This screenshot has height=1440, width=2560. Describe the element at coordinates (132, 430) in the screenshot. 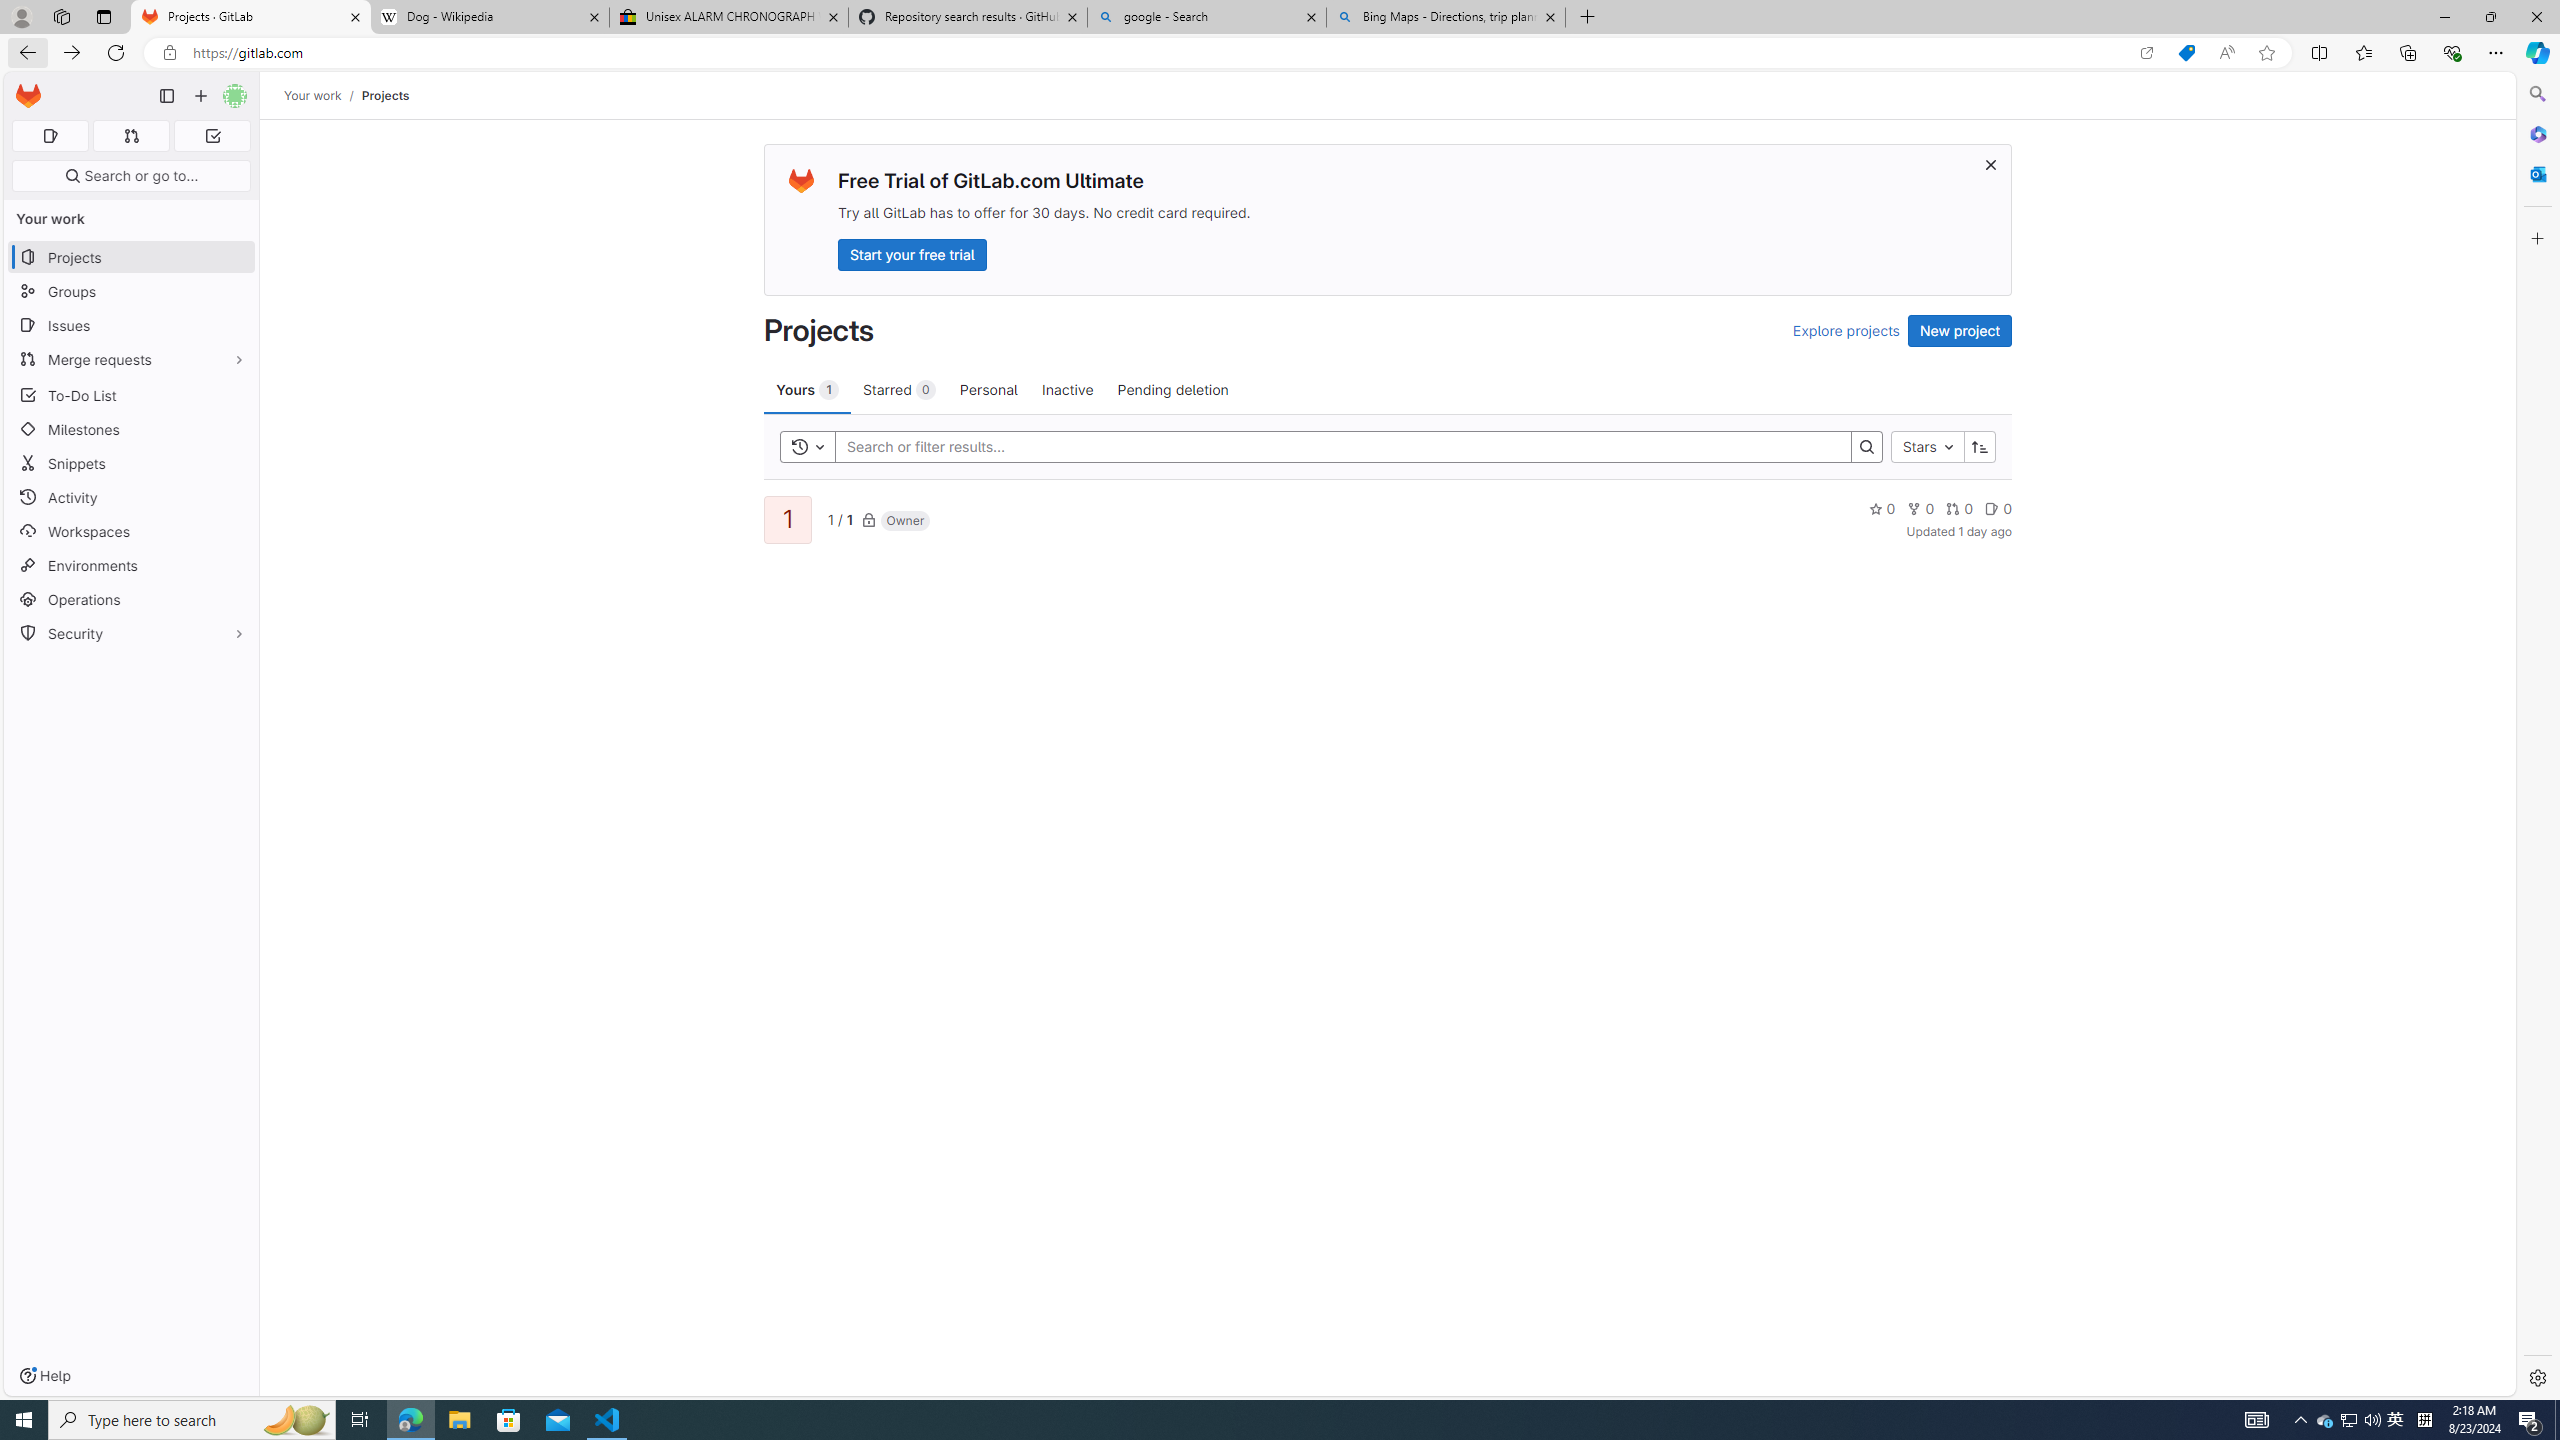

I see `Milestones` at that location.